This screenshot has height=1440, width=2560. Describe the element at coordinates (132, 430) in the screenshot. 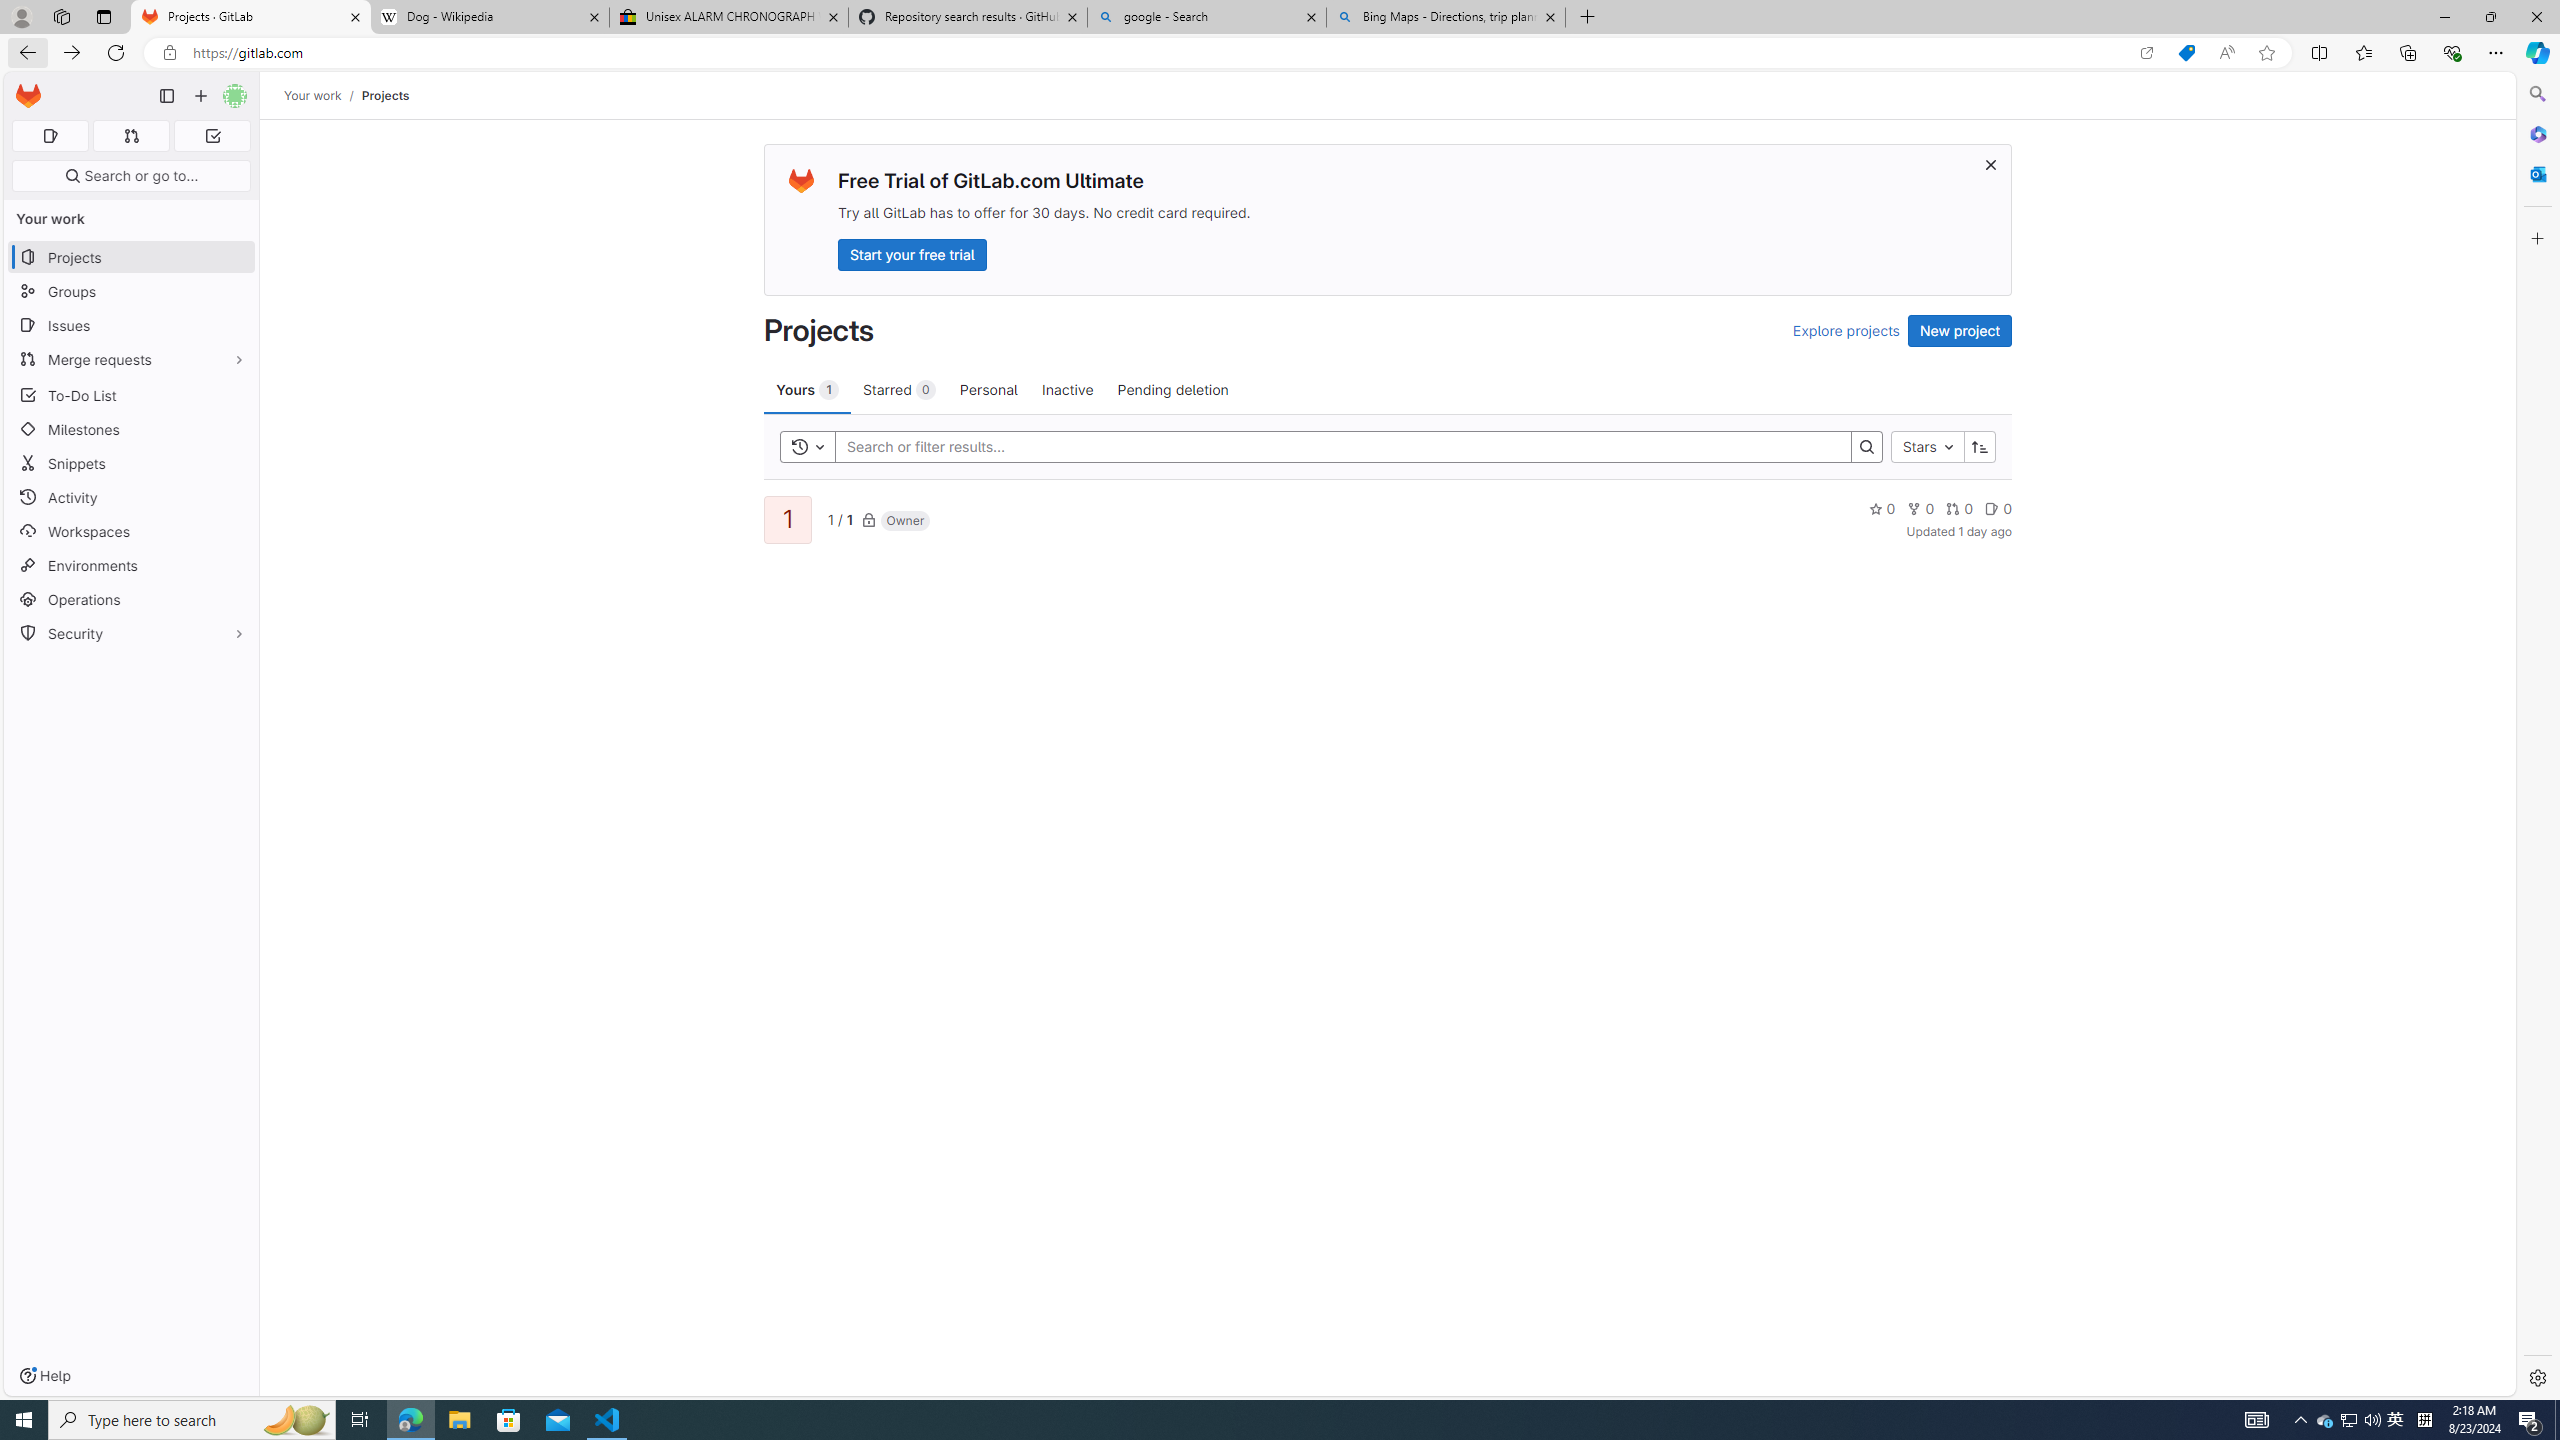

I see `Milestones` at that location.